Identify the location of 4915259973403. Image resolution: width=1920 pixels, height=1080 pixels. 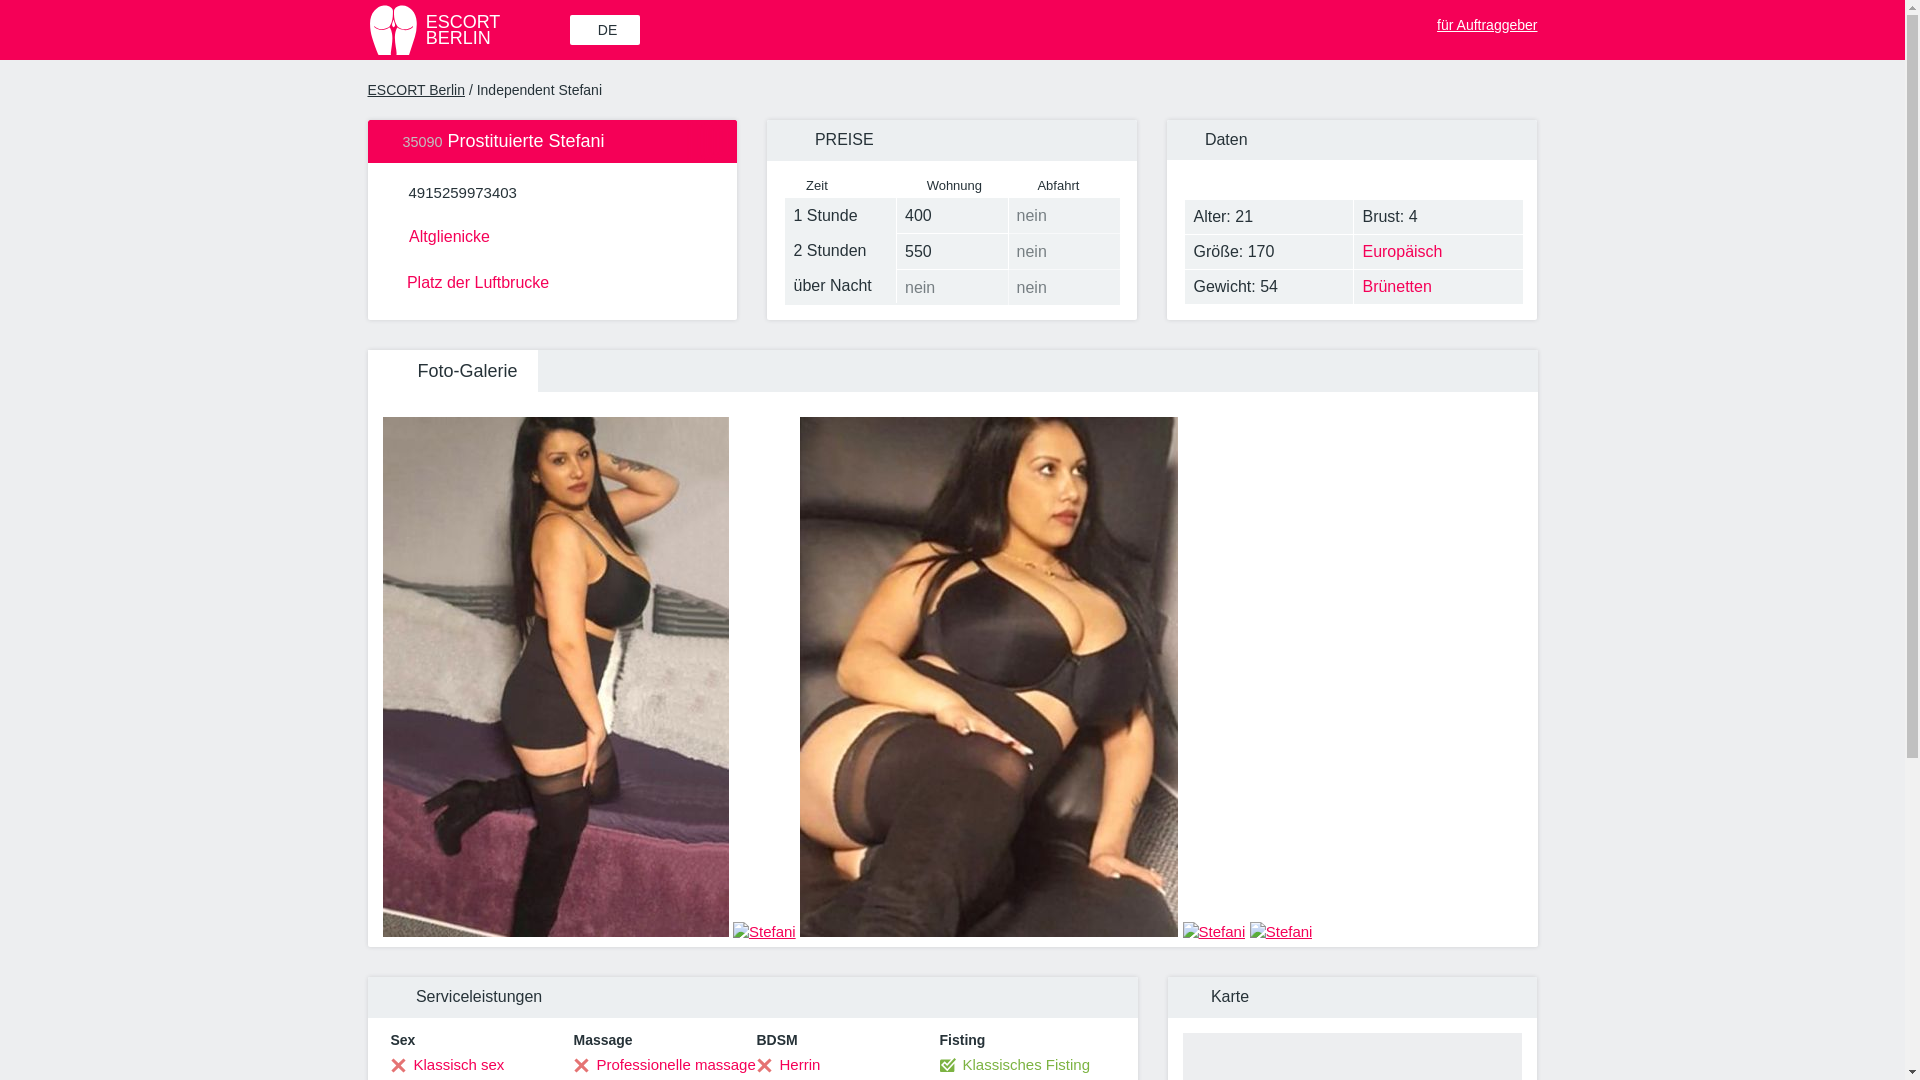
(462, 192).